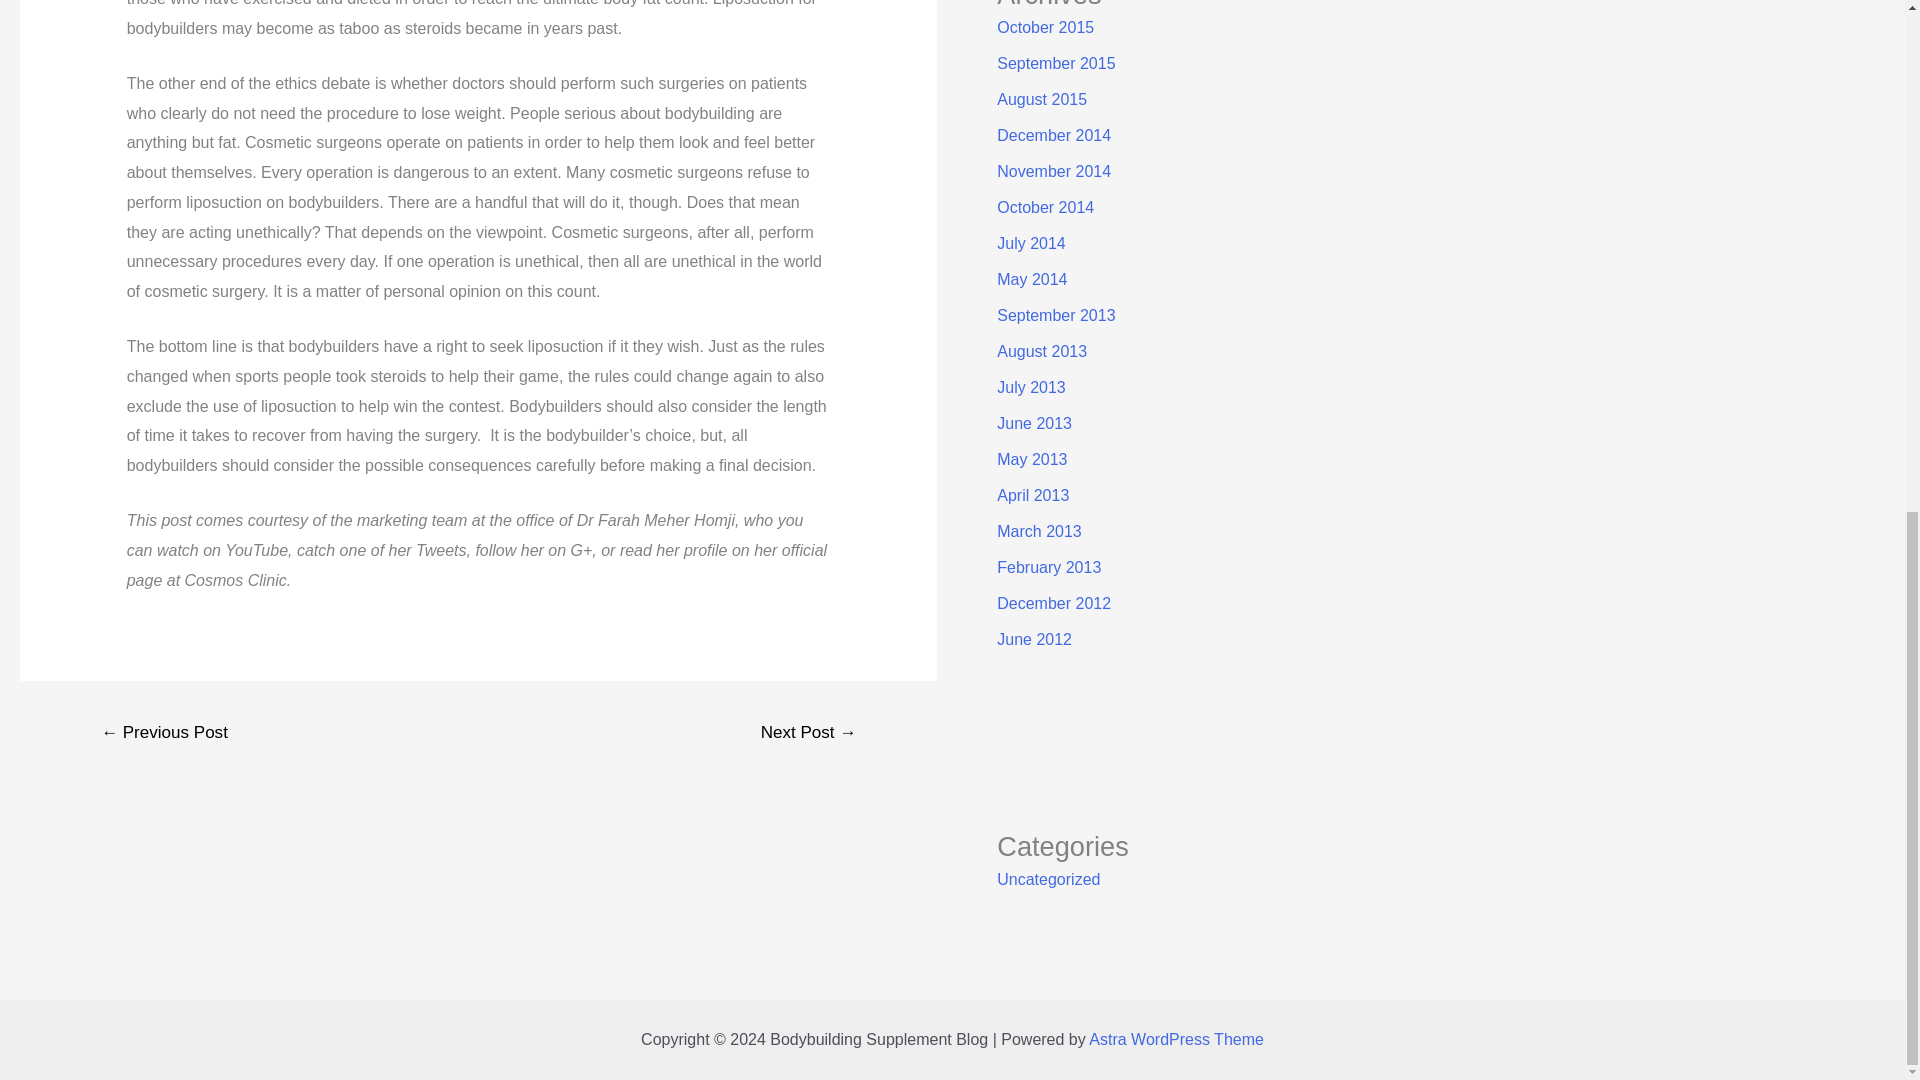 The width and height of the screenshot is (1920, 1080). What do you see at coordinates (1045, 207) in the screenshot?
I see `October 2014` at bounding box center [1045, 207].